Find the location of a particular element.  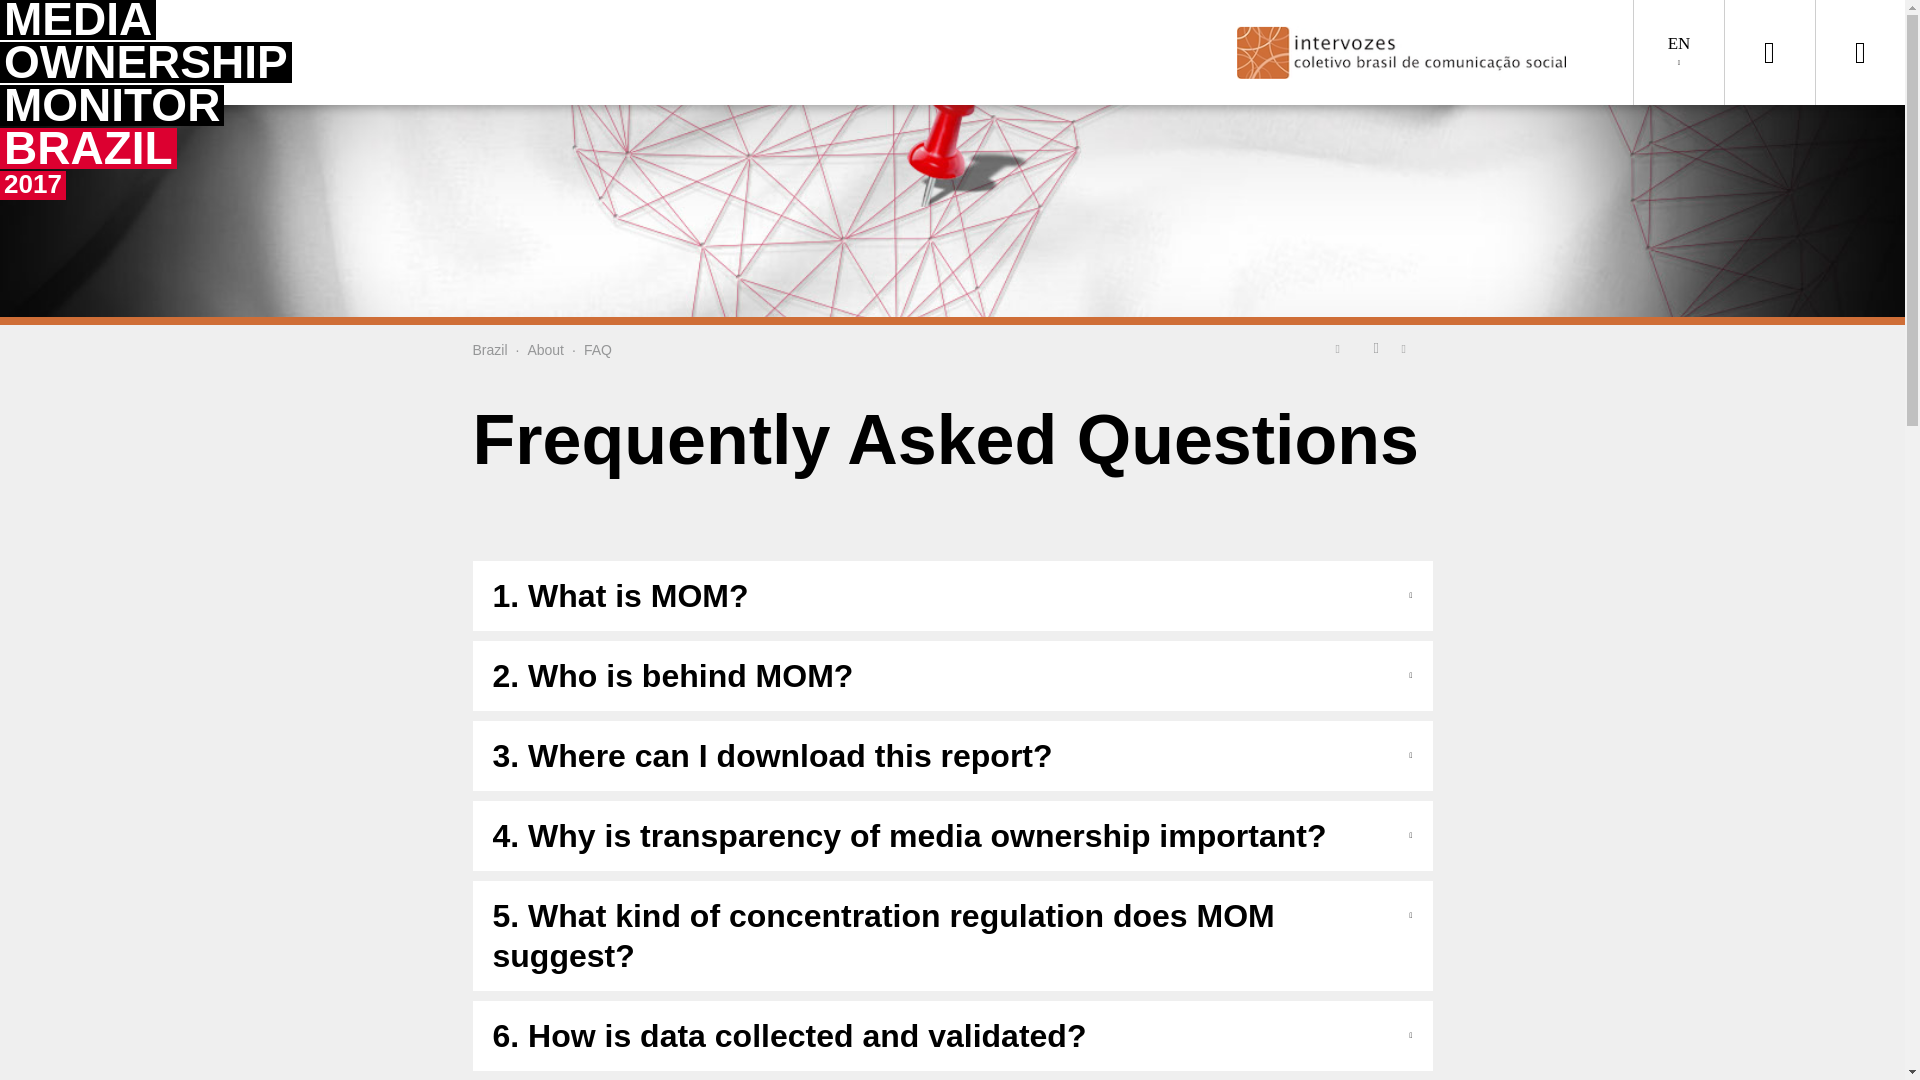

FAQ is located at coordinates (598, 350).